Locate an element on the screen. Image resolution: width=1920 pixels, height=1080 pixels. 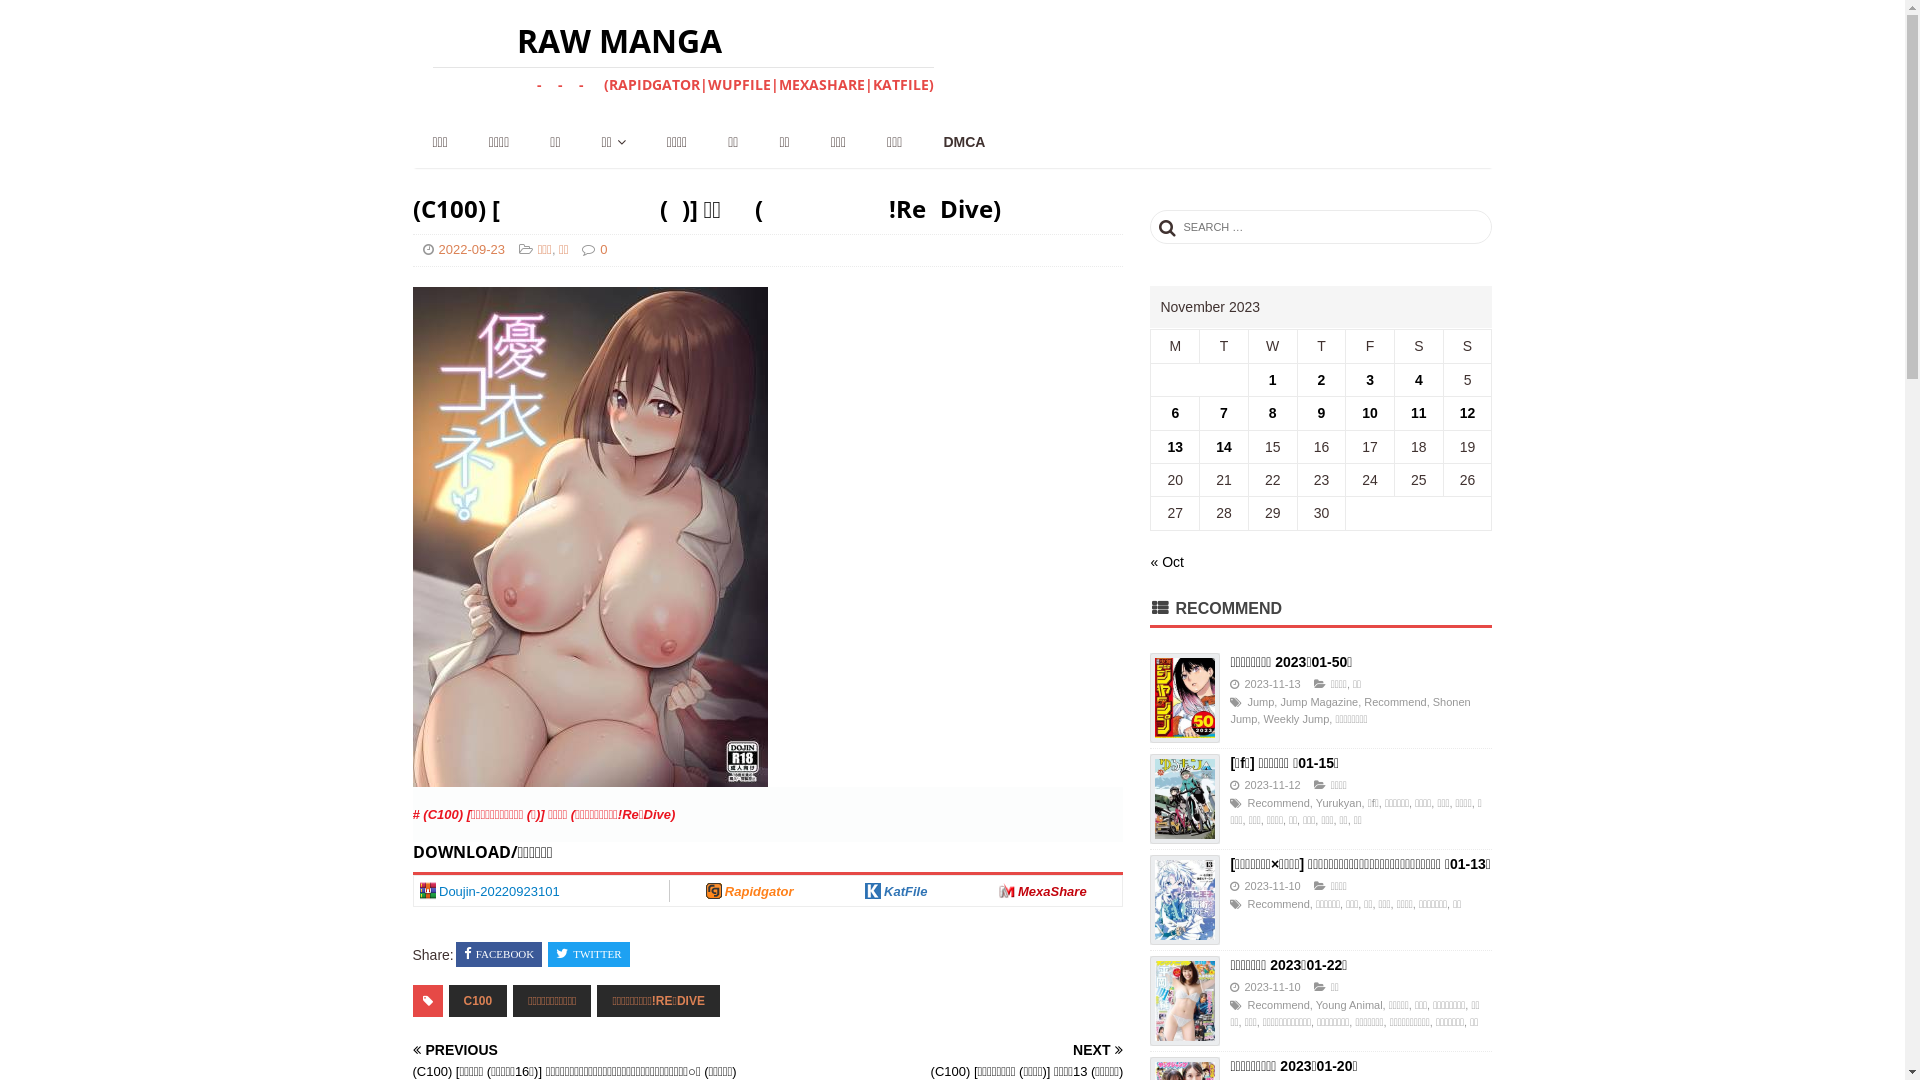
12 is located at coordinates (1468, 413).